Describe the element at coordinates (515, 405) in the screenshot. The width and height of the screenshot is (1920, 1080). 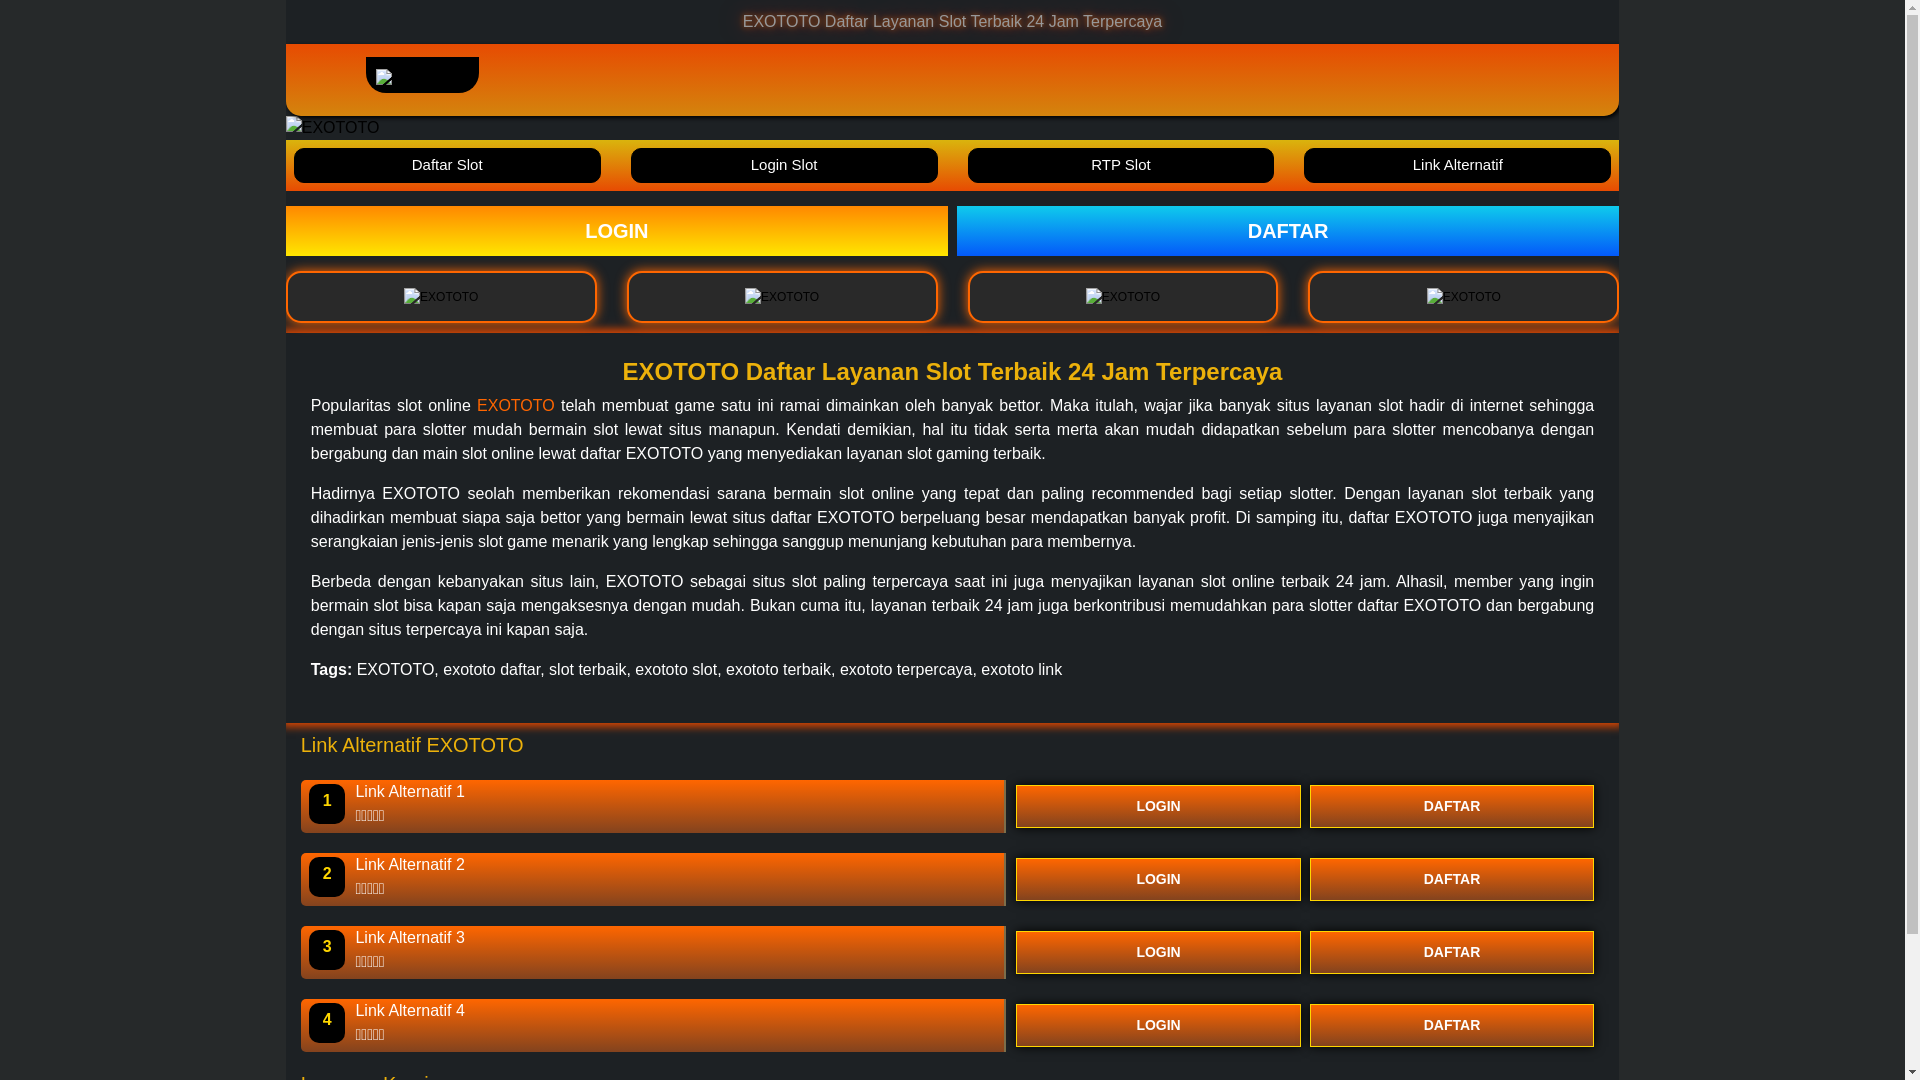
I see `EXOTOTO` at that location.